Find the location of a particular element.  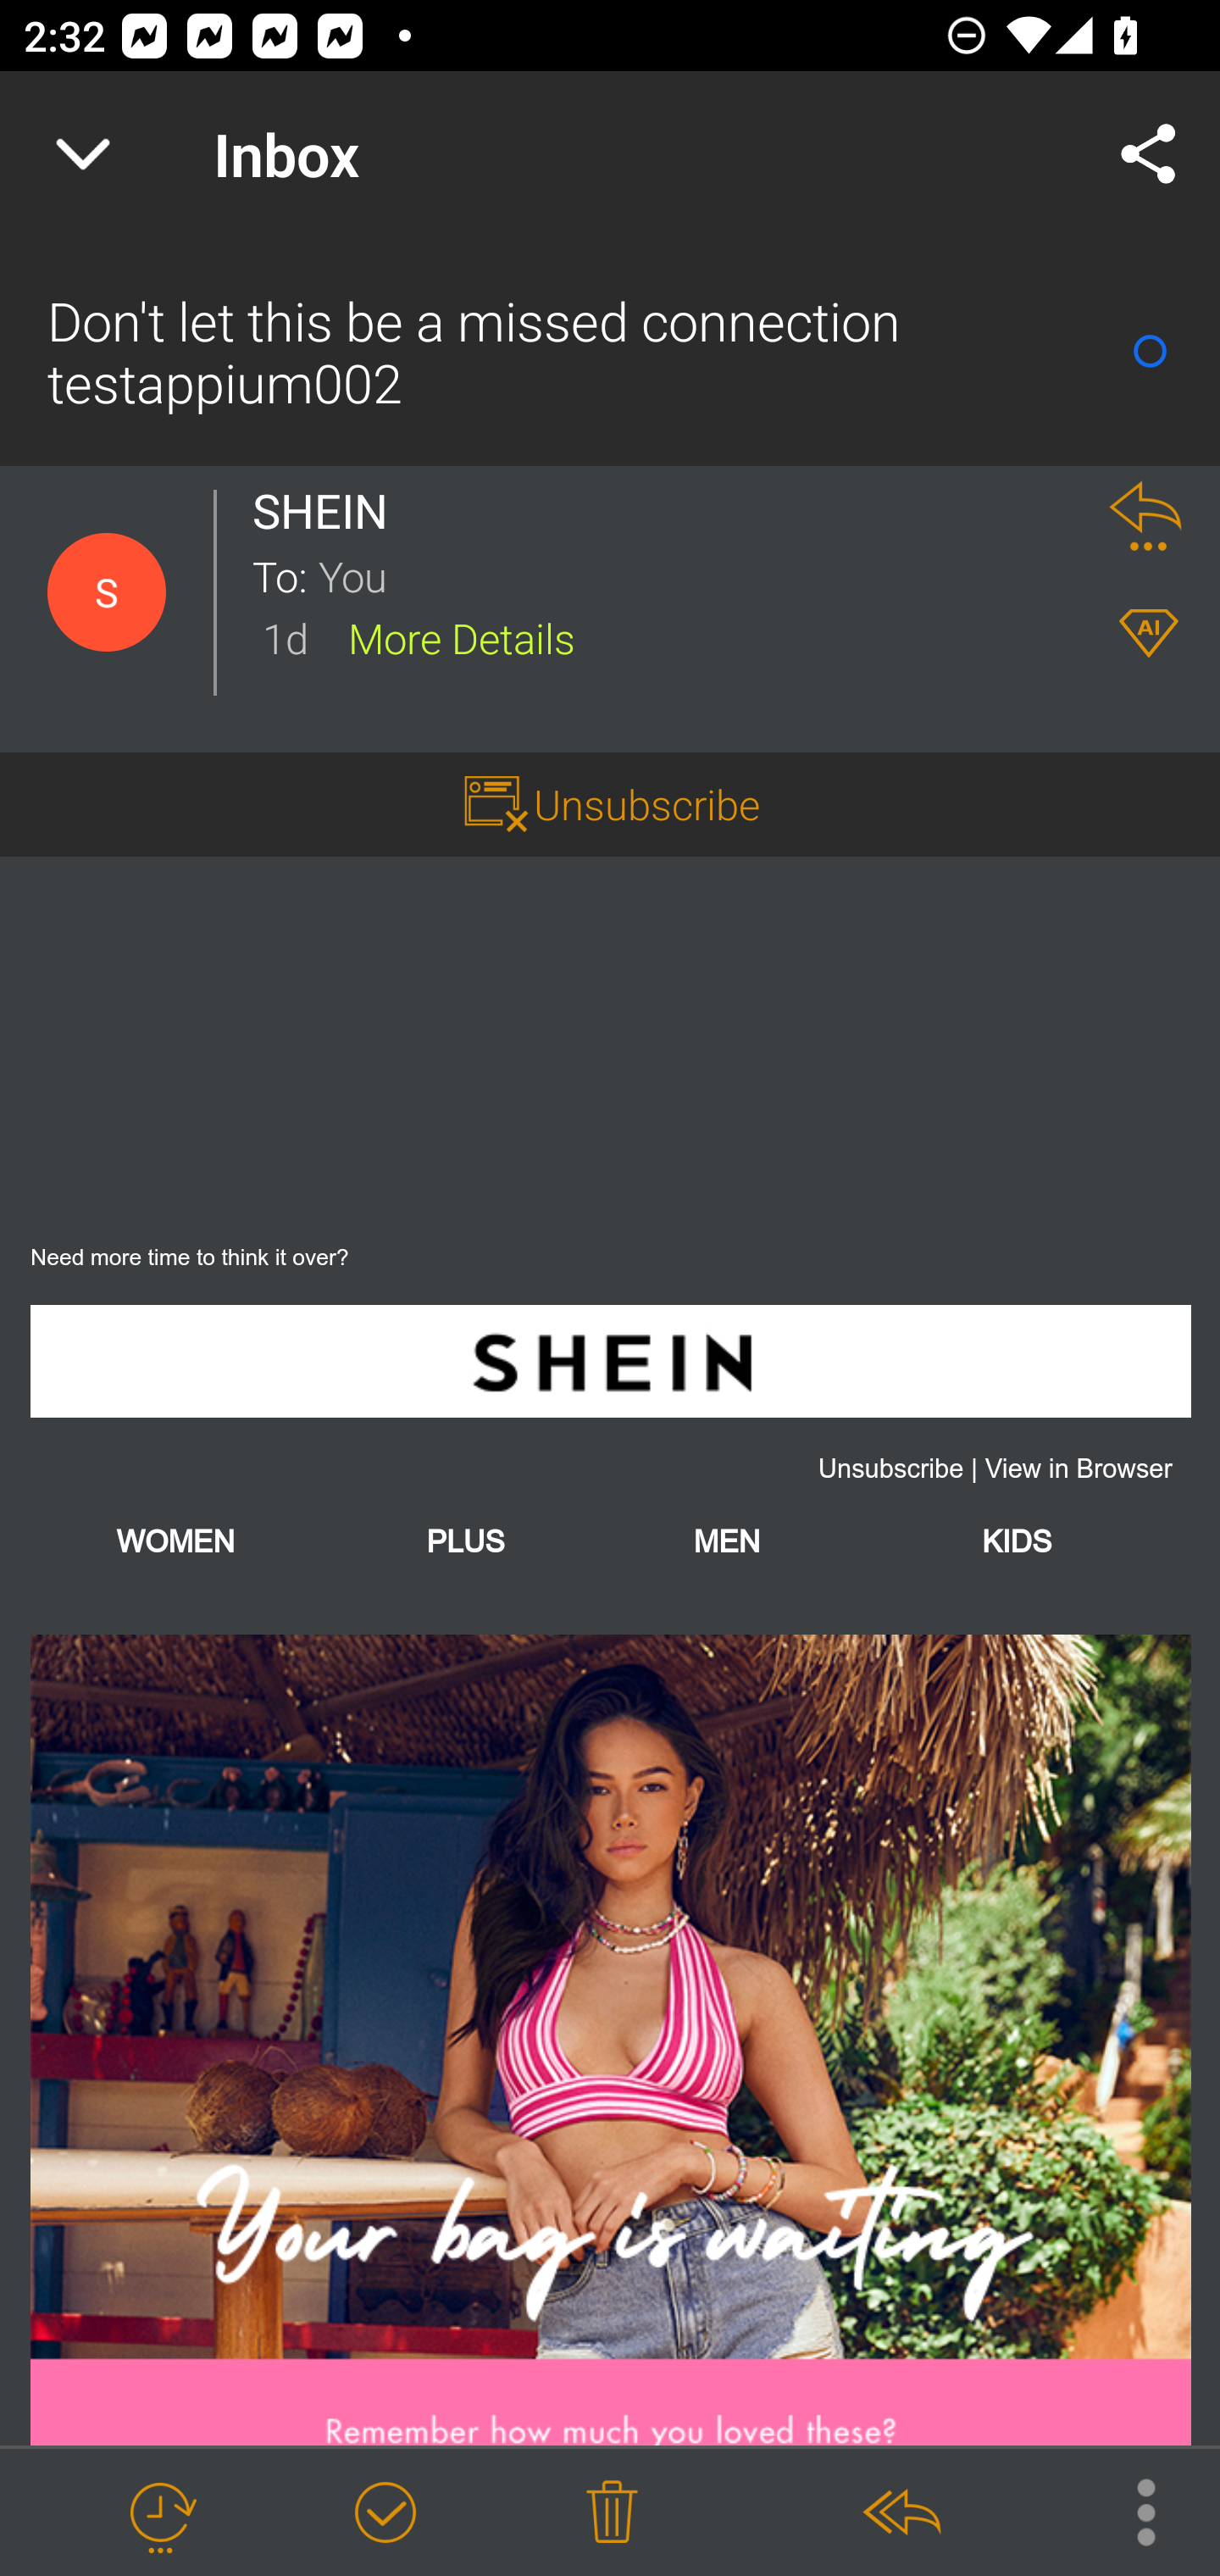

Mark as Done is located at coordinates (385, 2513).